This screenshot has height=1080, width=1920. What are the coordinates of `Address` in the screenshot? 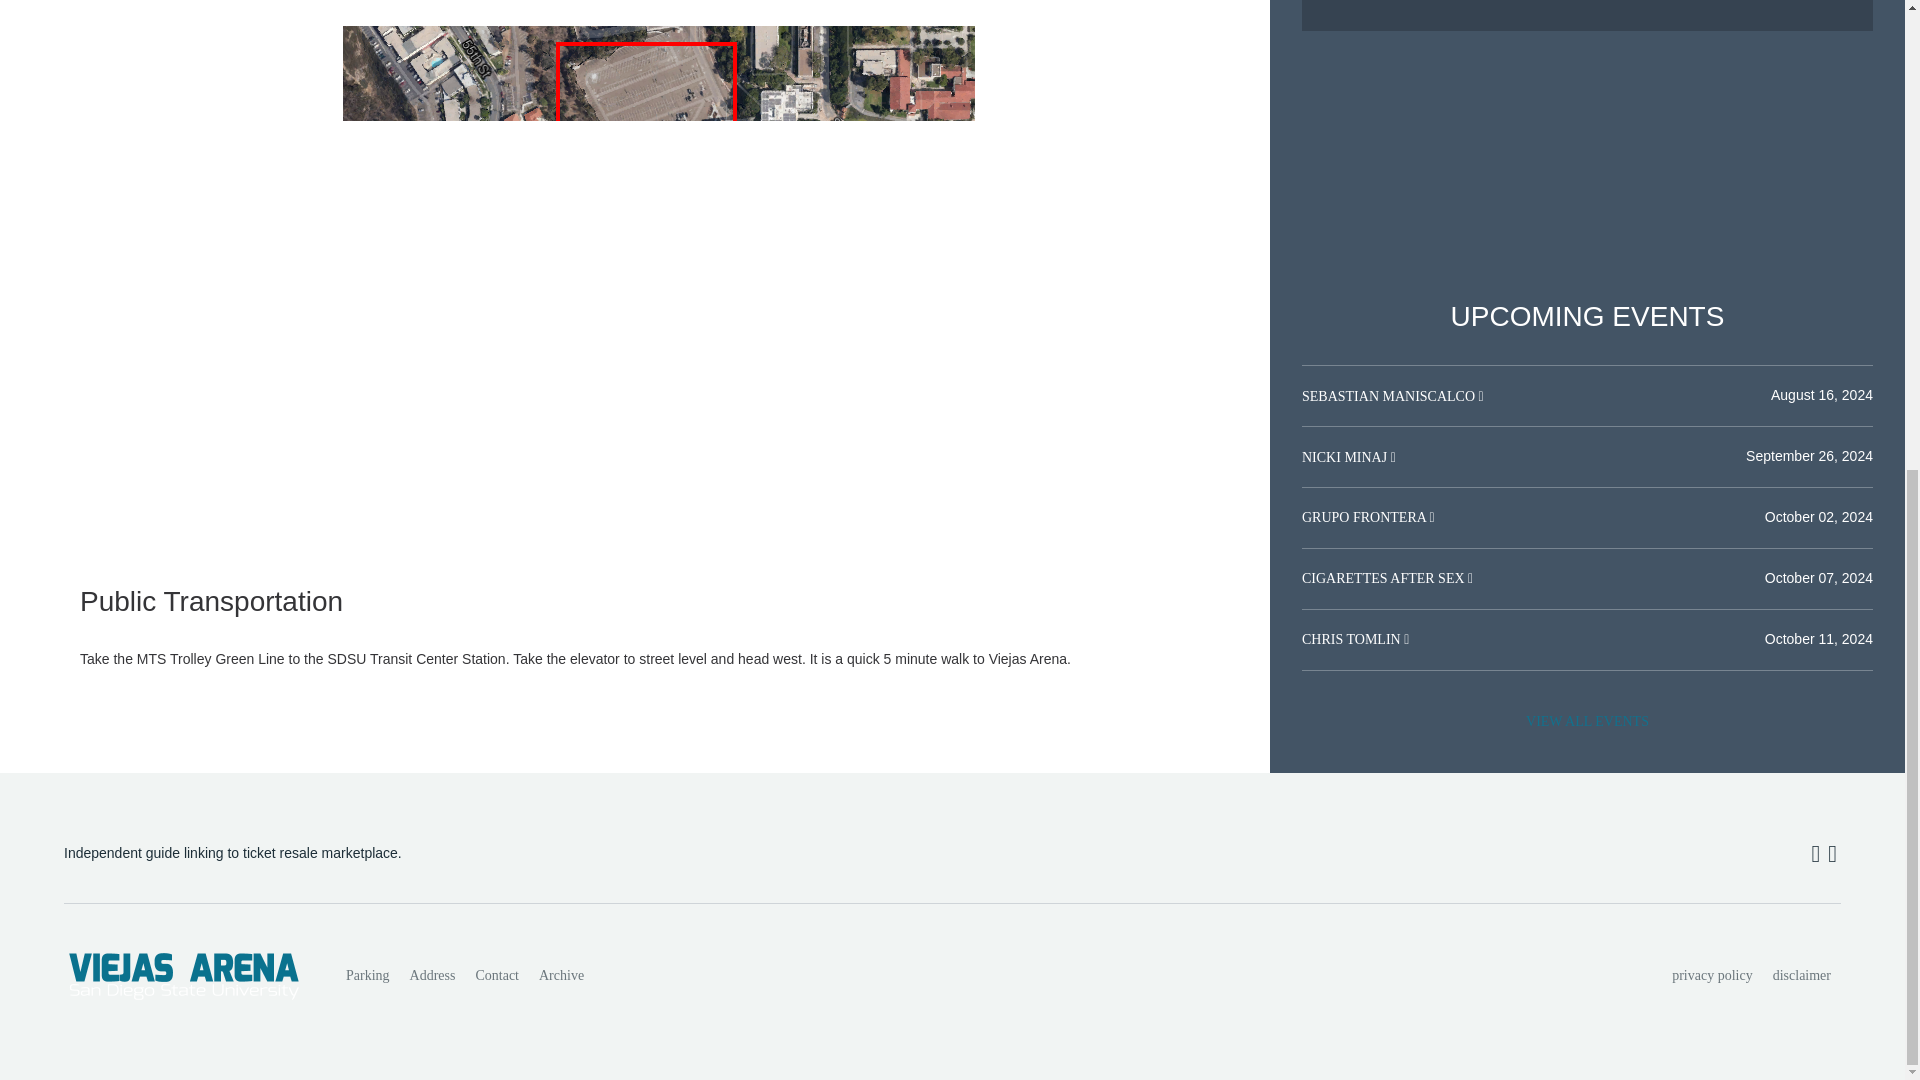 It's located at (432, 975).